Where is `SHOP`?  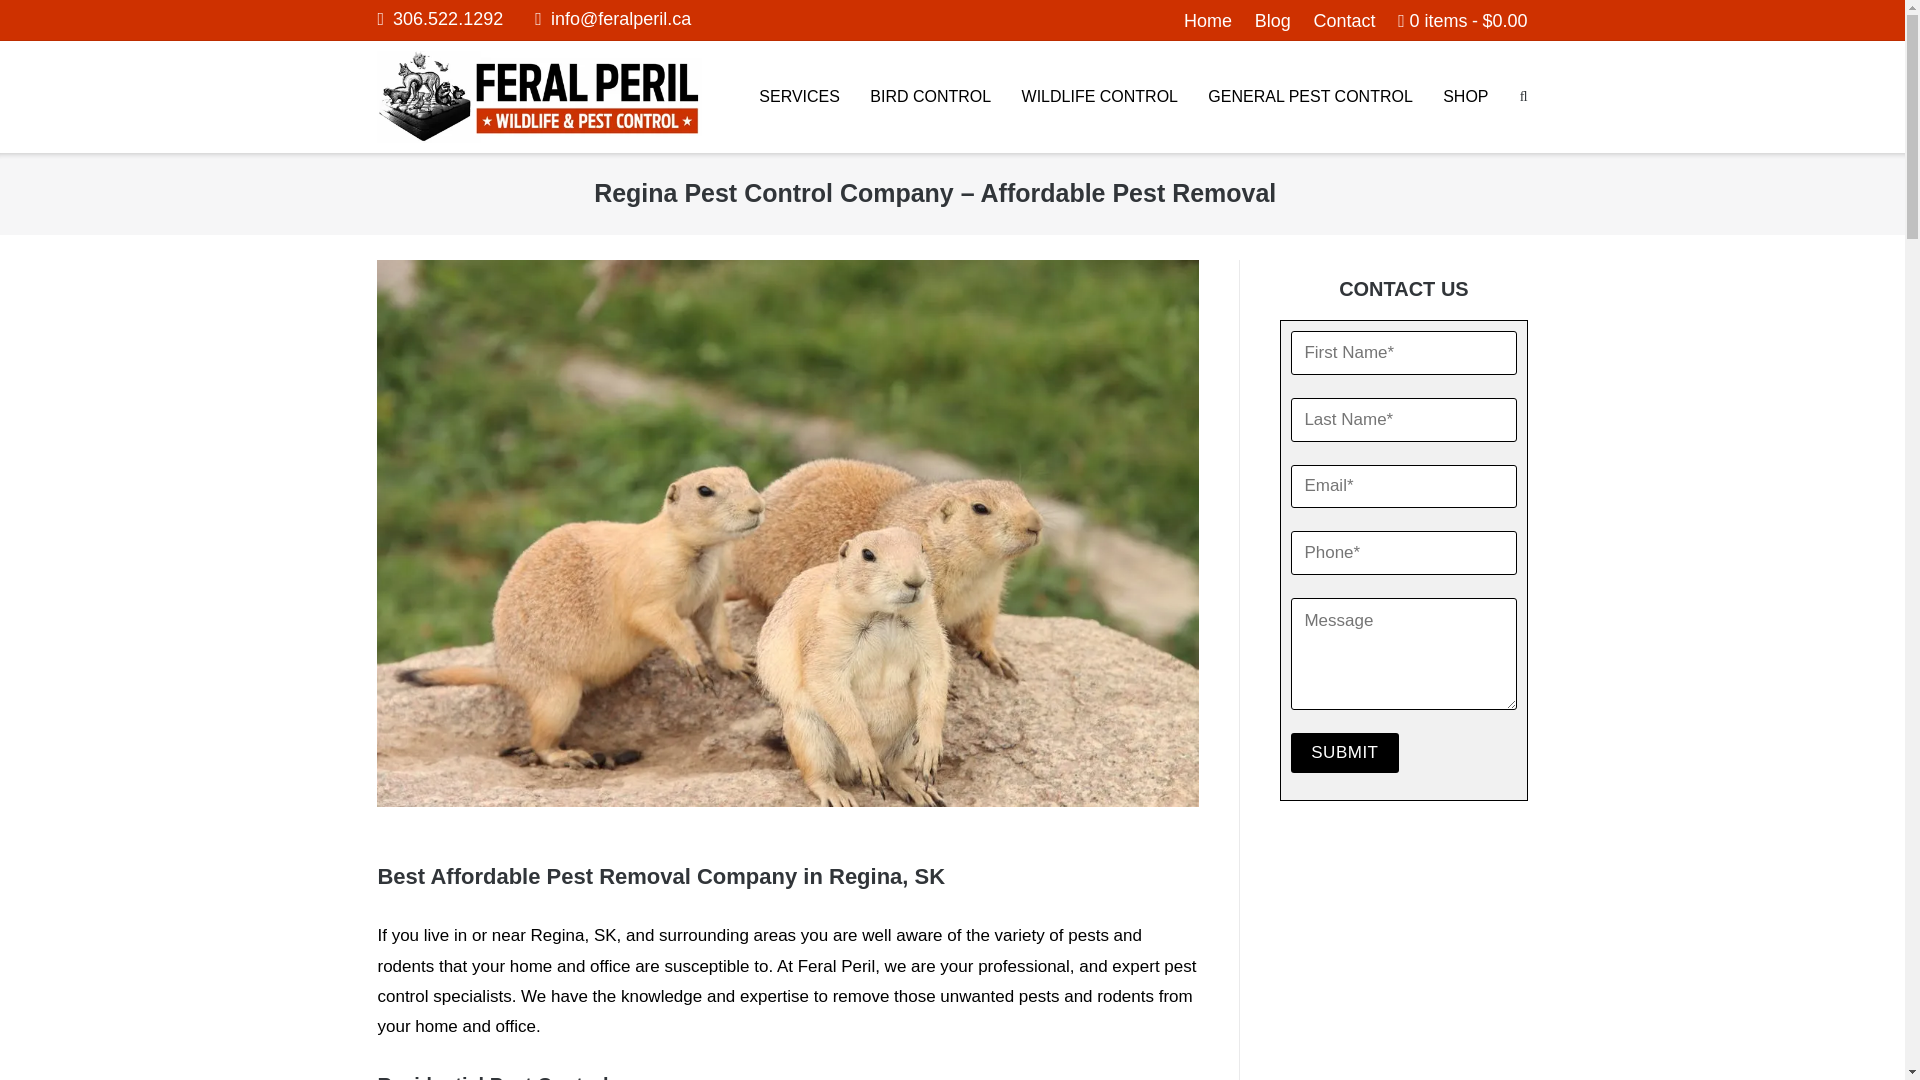 SHOP is located at coordinates (1466, 97).